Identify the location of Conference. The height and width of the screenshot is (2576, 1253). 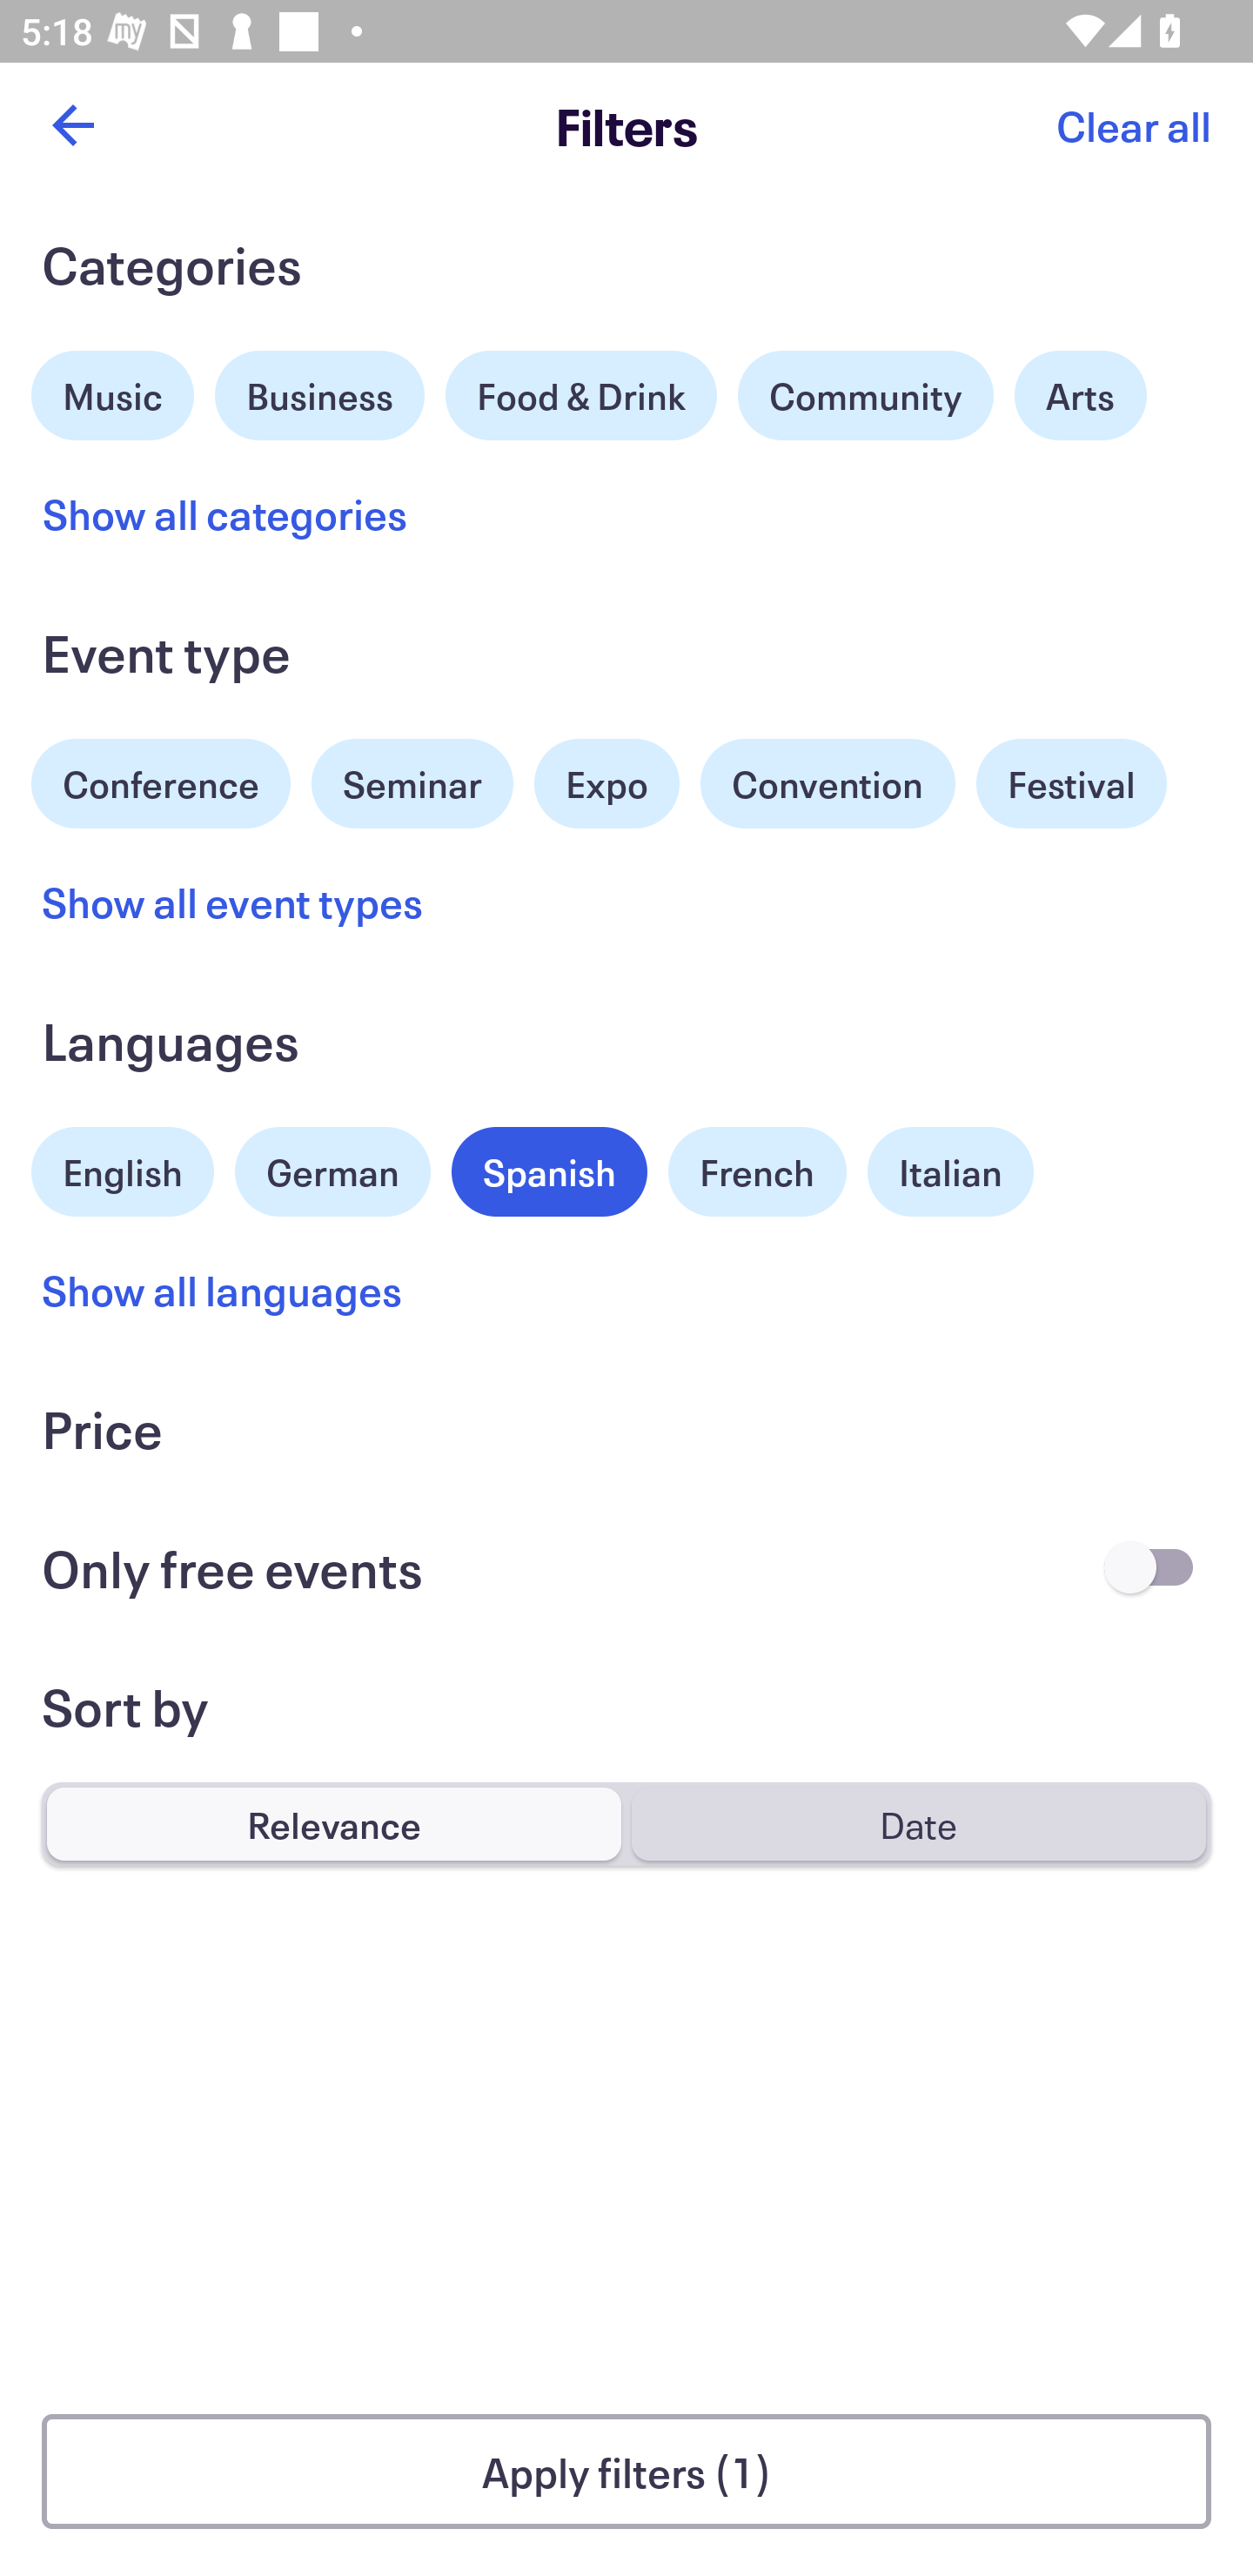
(161, 780).